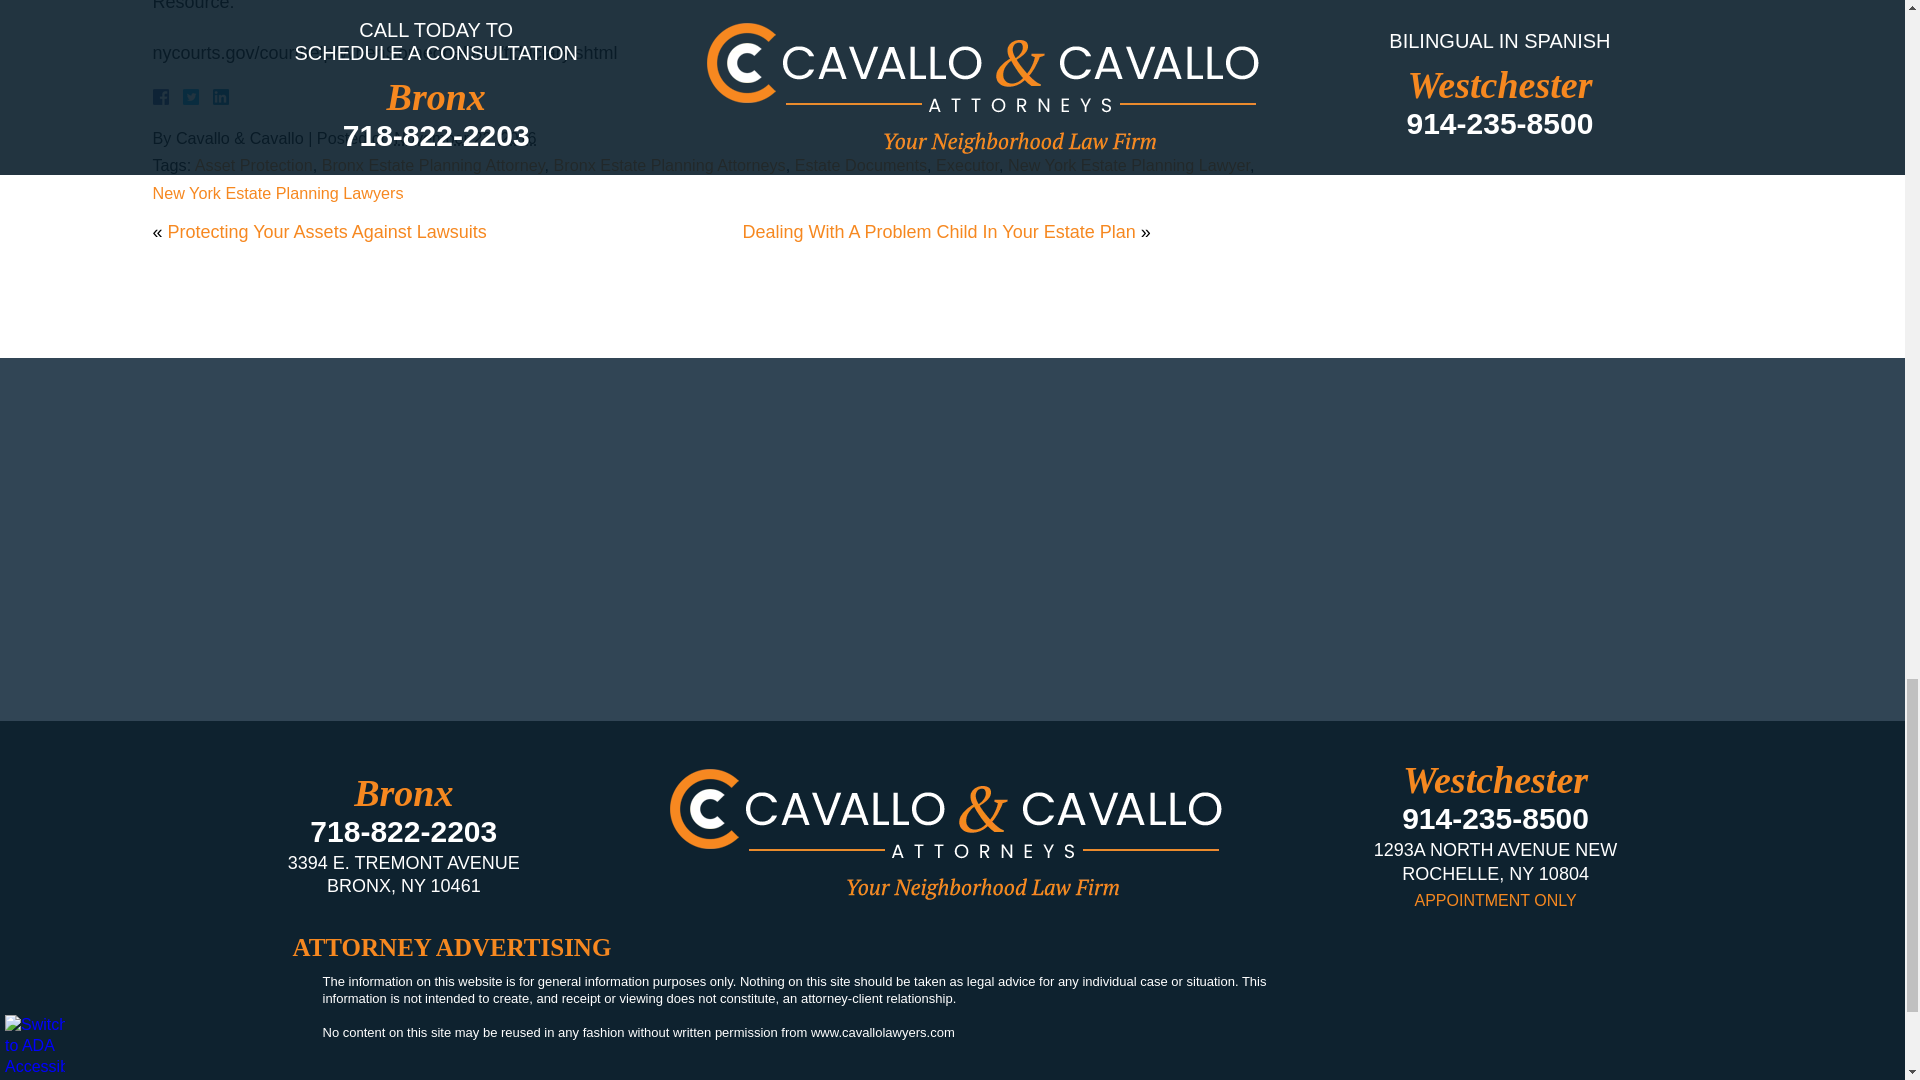 The image size is (1920, 1080). I want to click on LinkedIn, so click(212, 96).